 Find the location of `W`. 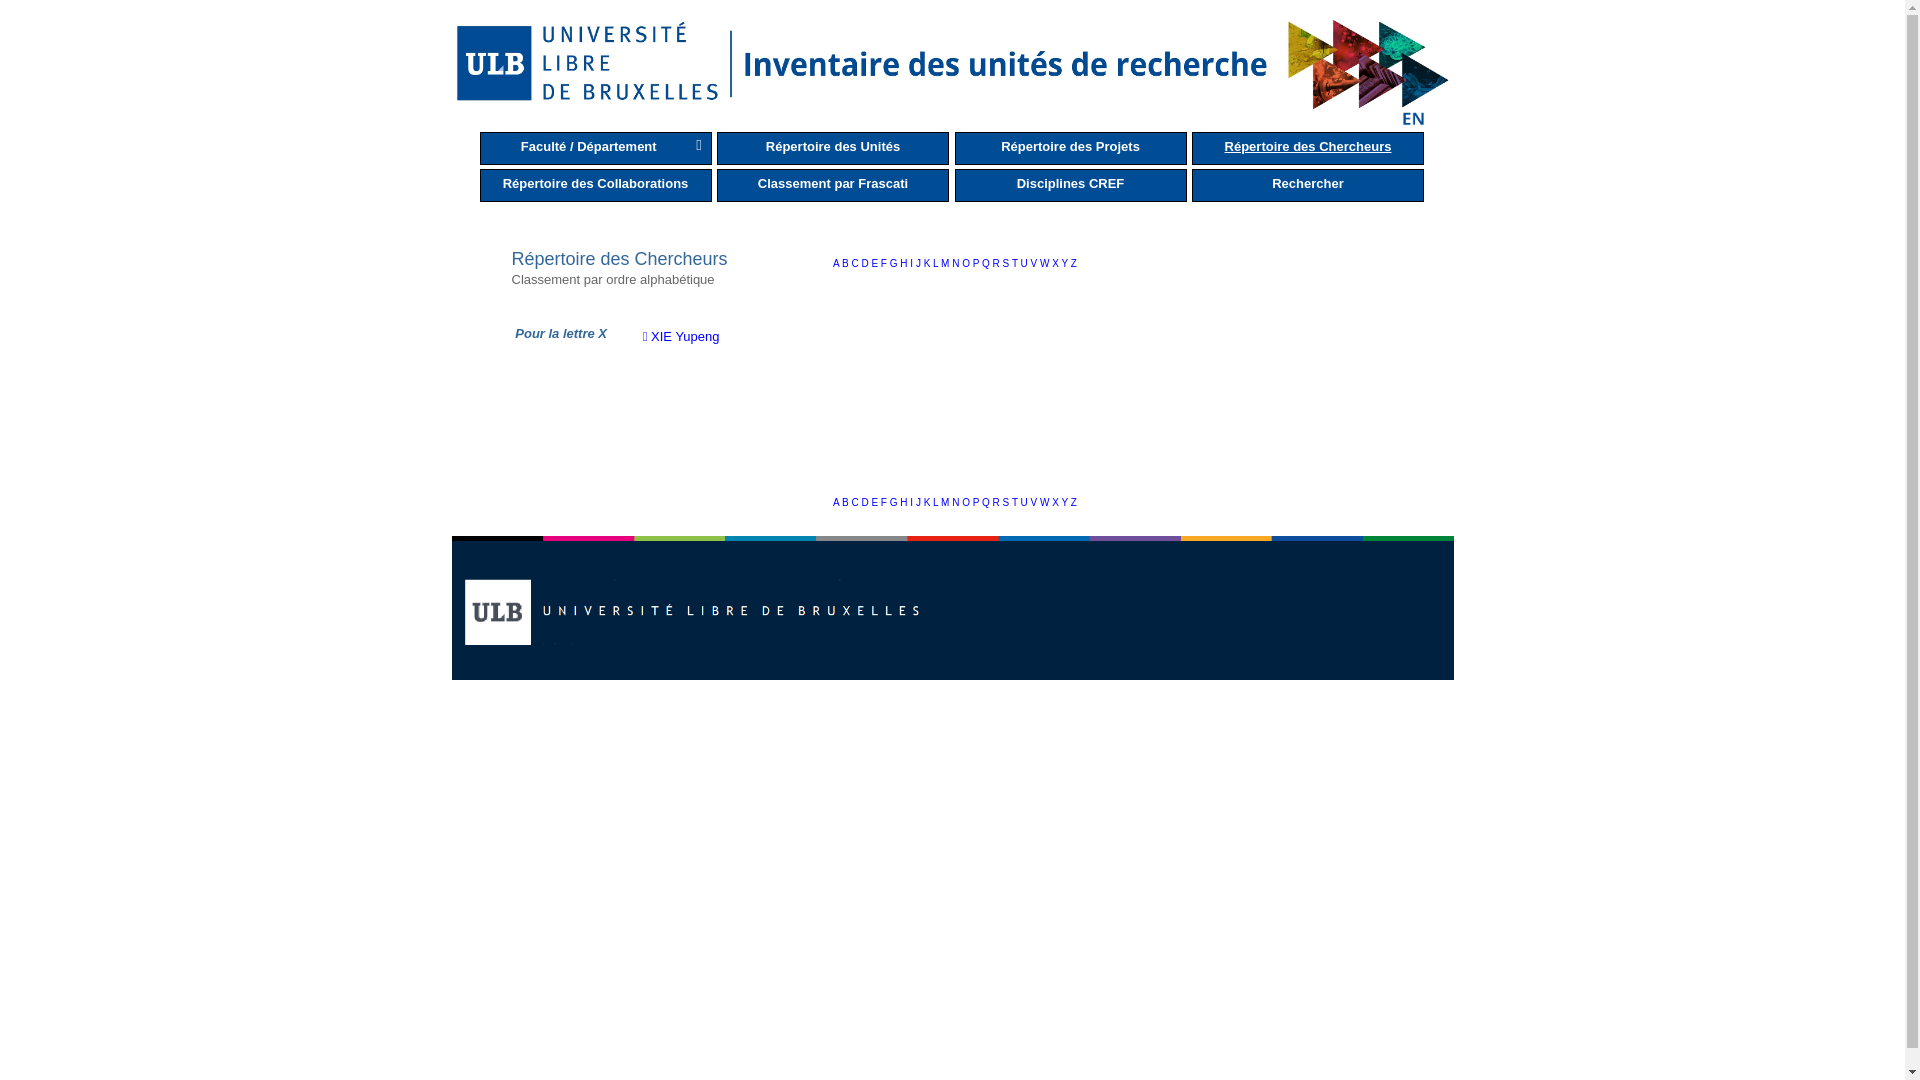

W is located at coordinates (1046, 502).